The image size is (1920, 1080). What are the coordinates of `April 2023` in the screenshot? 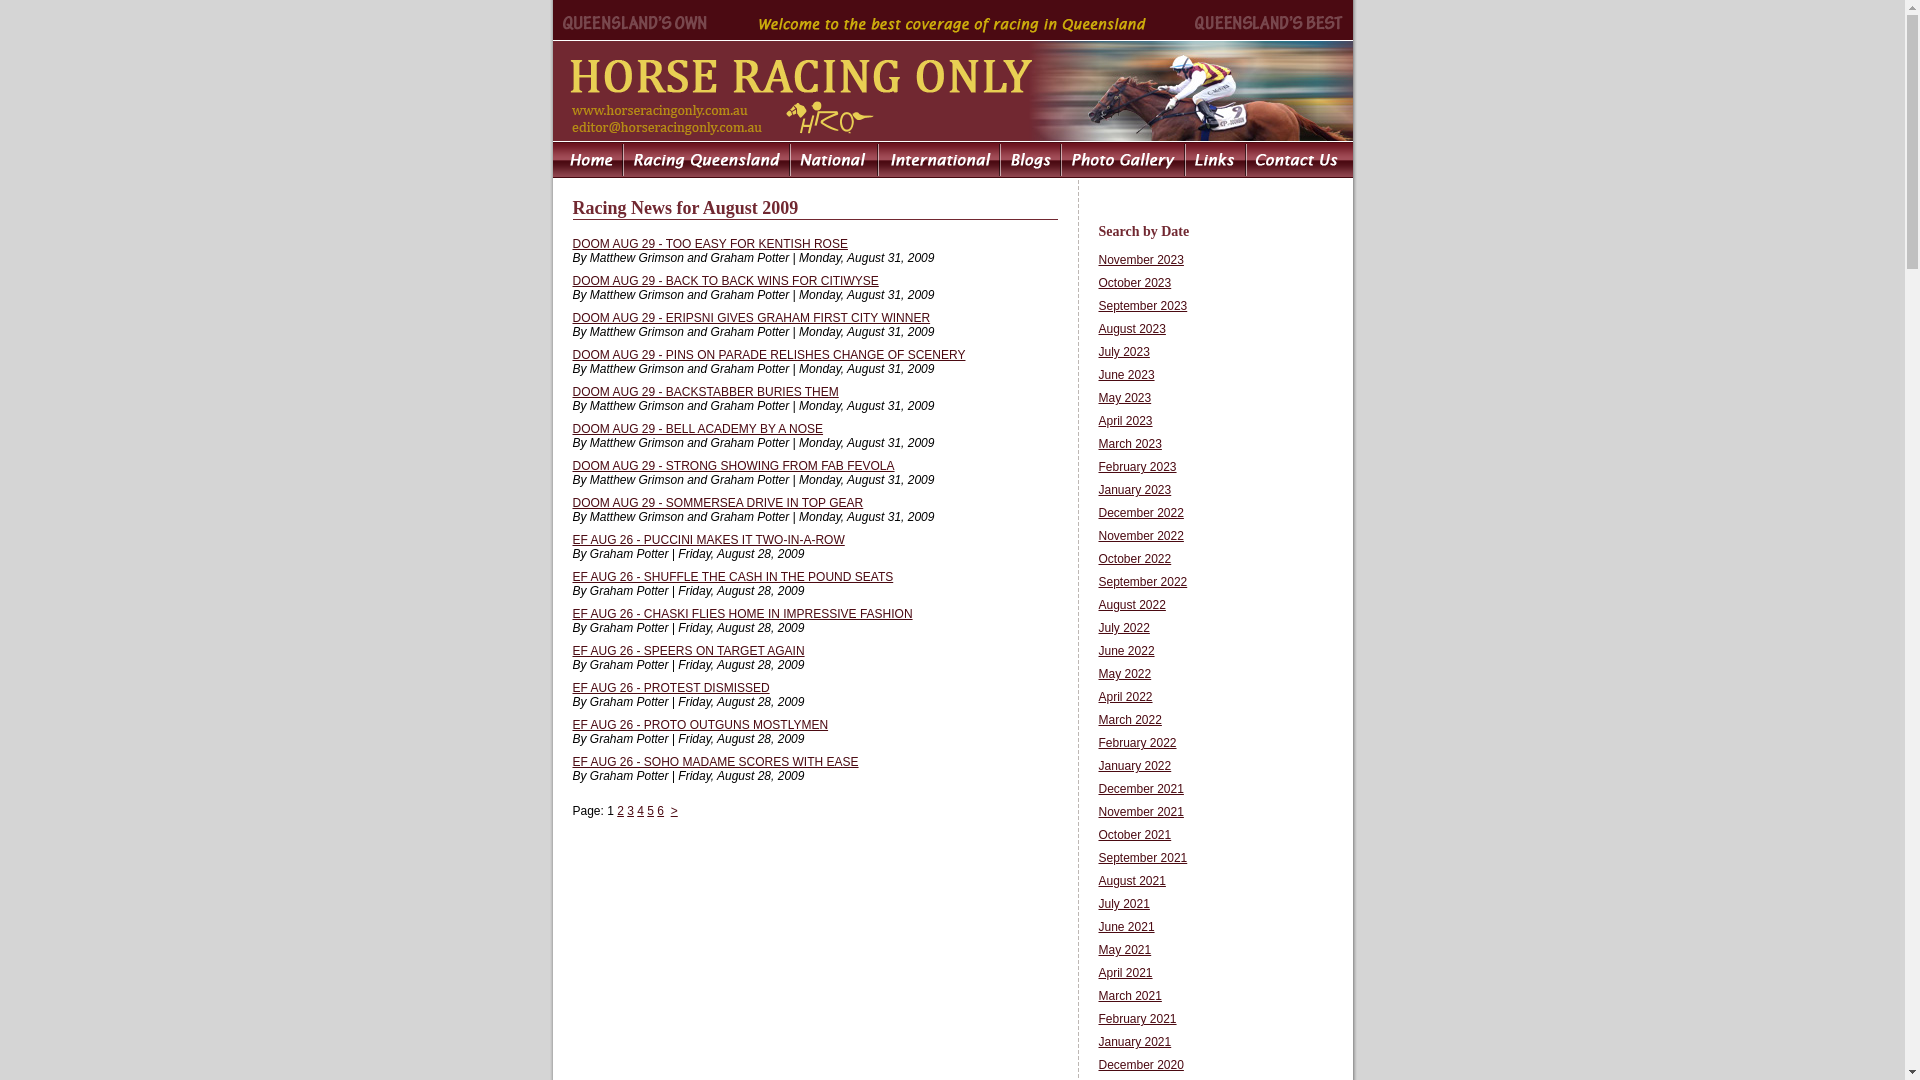 It's located at (1125, 421).